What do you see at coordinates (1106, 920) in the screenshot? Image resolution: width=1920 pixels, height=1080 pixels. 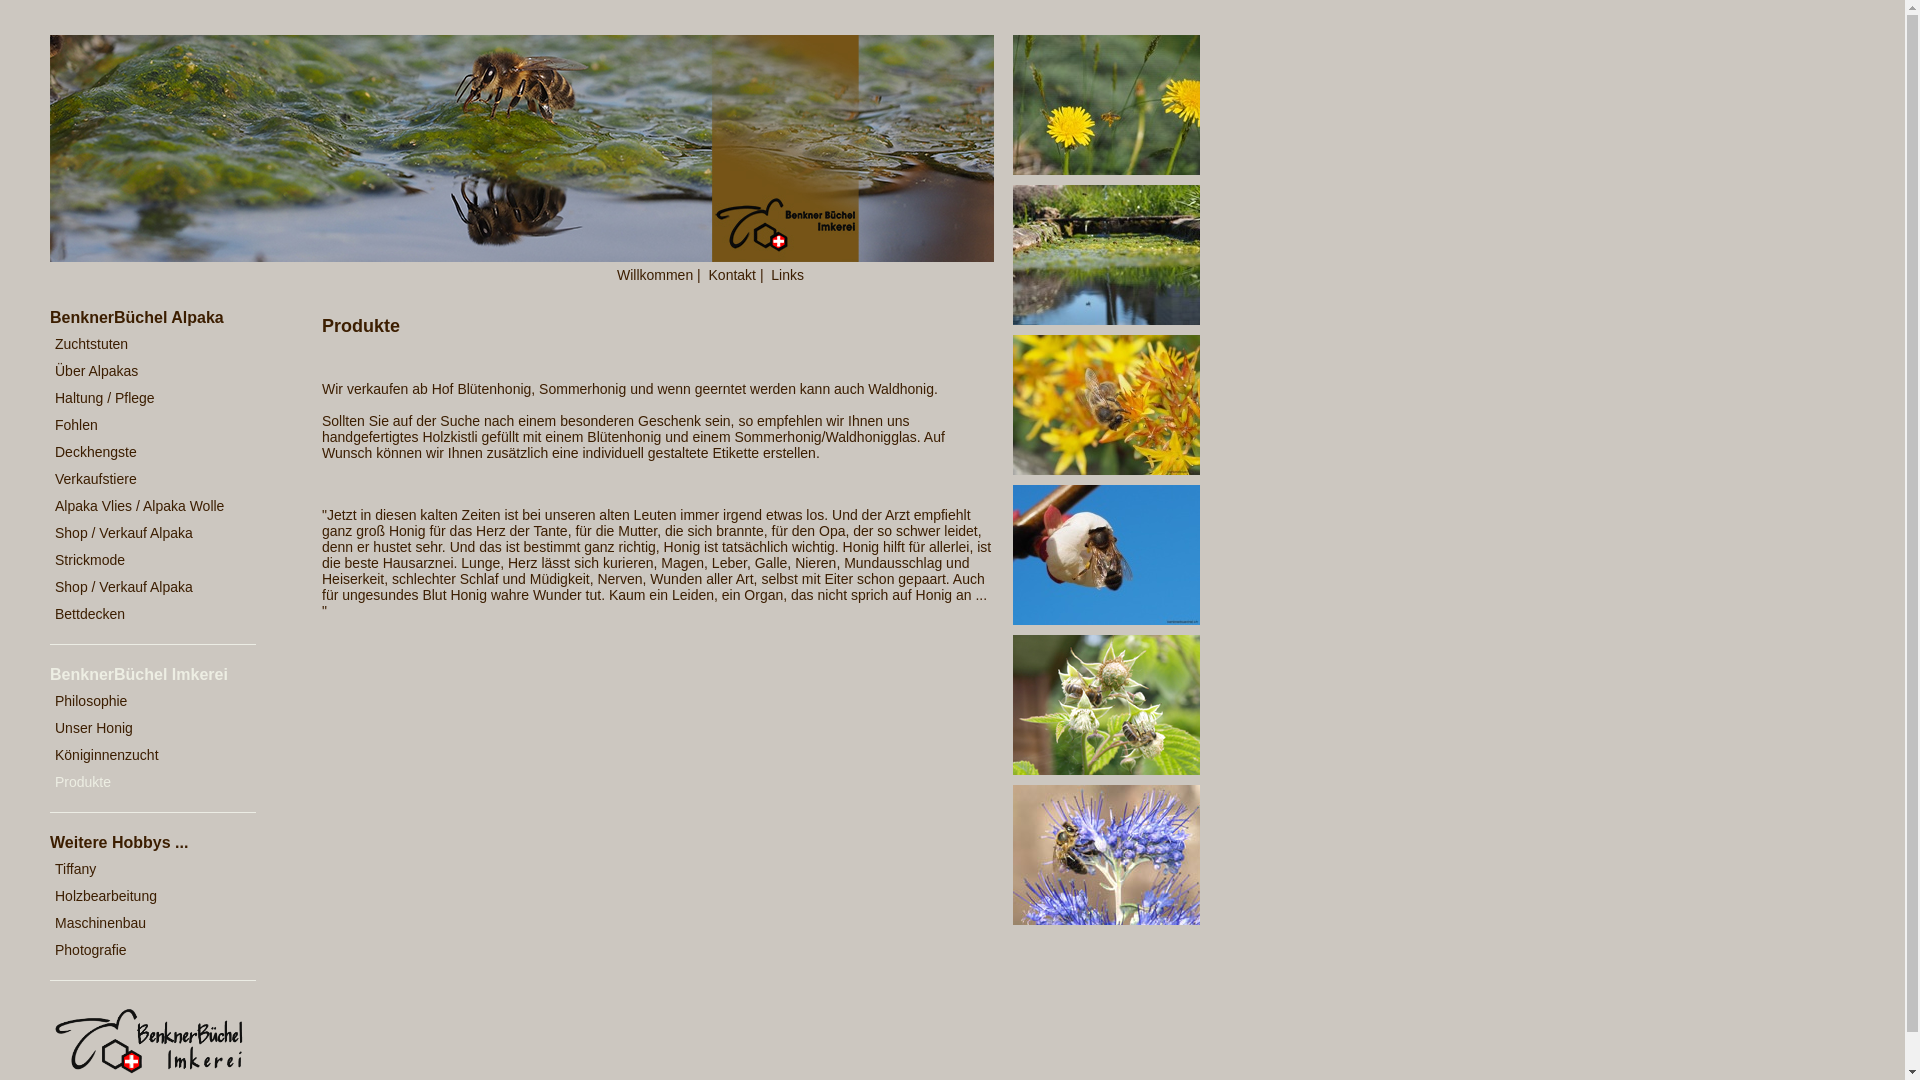 I see `Biene auf Bartblume` at bounding box center [1106, 920].